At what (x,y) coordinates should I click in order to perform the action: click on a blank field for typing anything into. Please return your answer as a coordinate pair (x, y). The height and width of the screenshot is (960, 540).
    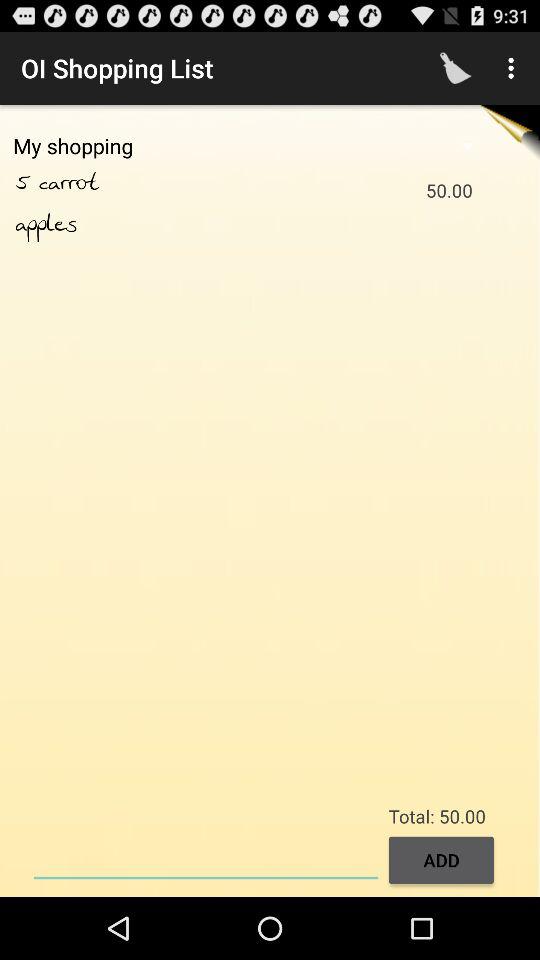
    Looking at the image, I should click on (206, 858).